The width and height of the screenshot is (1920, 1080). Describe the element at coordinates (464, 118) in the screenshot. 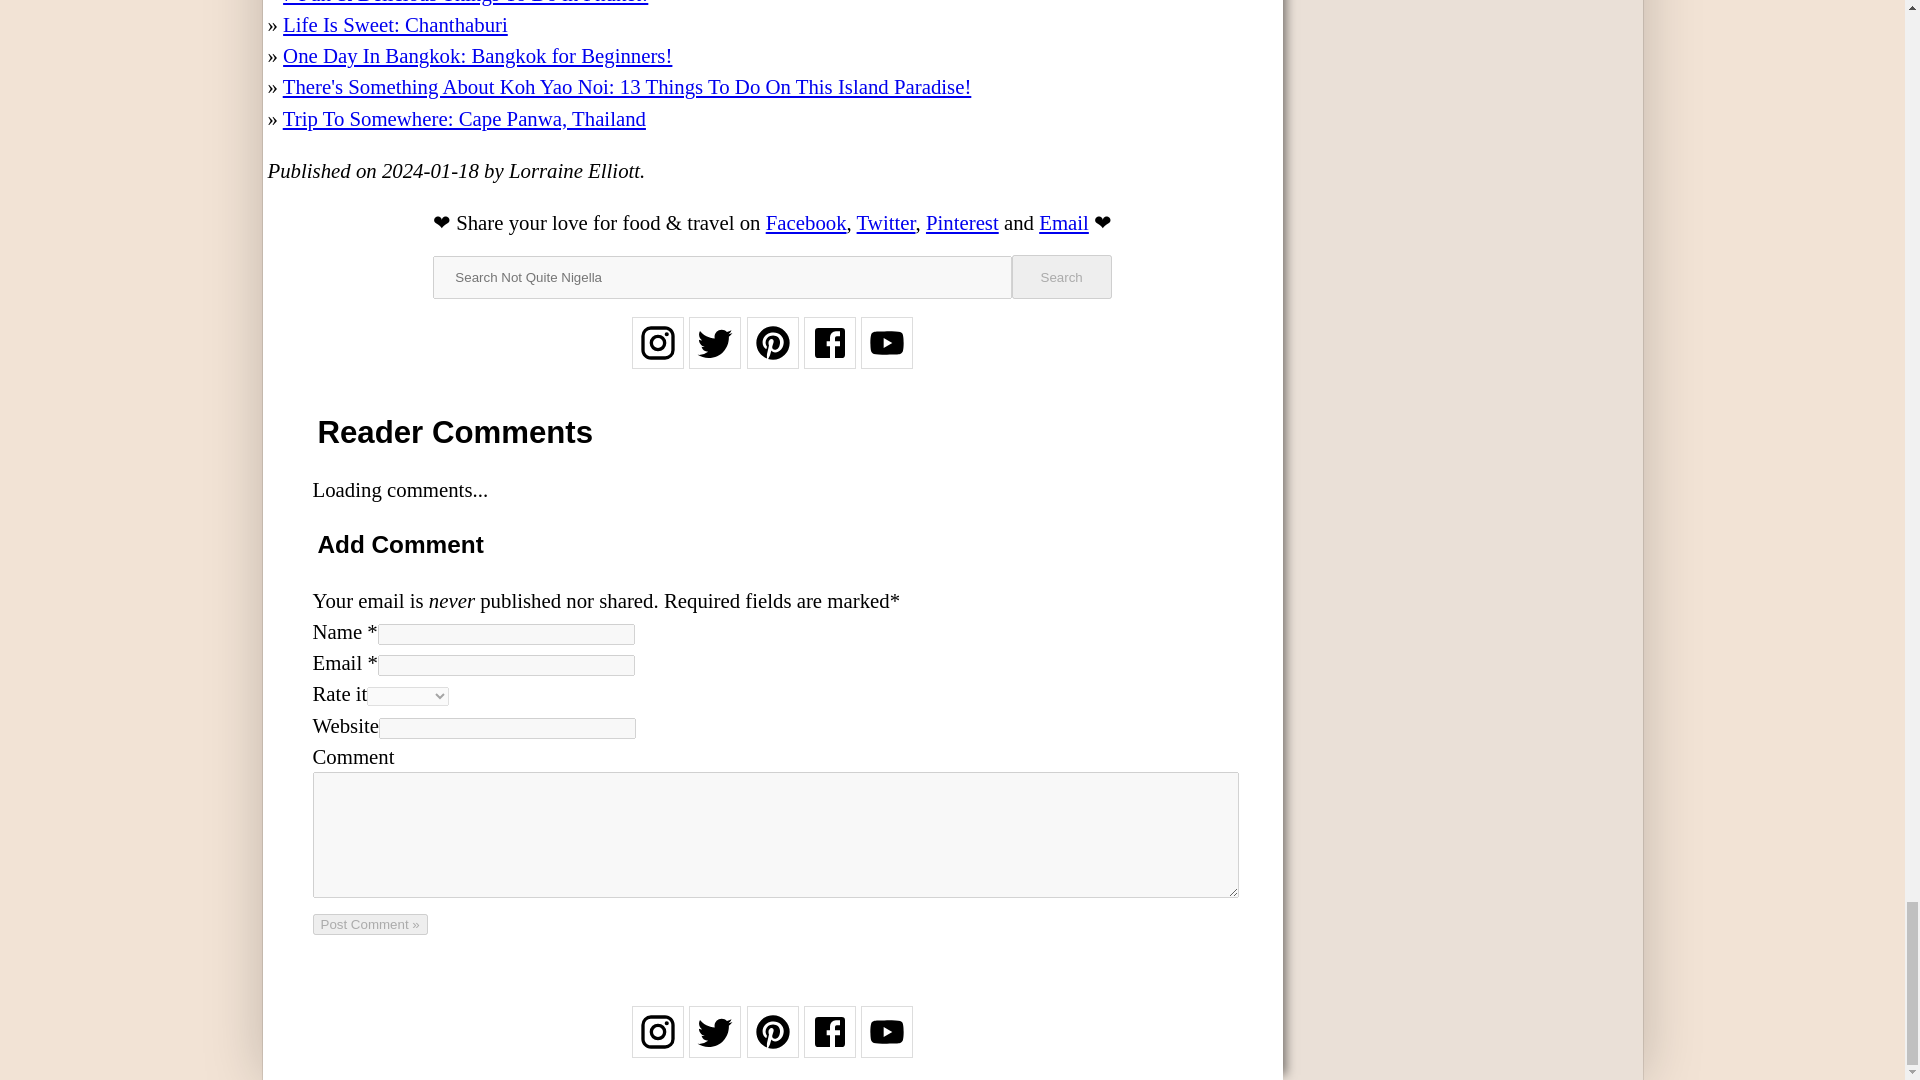

I see `Trip To Somewhere: Cape Panwa, Thailand` at that location.